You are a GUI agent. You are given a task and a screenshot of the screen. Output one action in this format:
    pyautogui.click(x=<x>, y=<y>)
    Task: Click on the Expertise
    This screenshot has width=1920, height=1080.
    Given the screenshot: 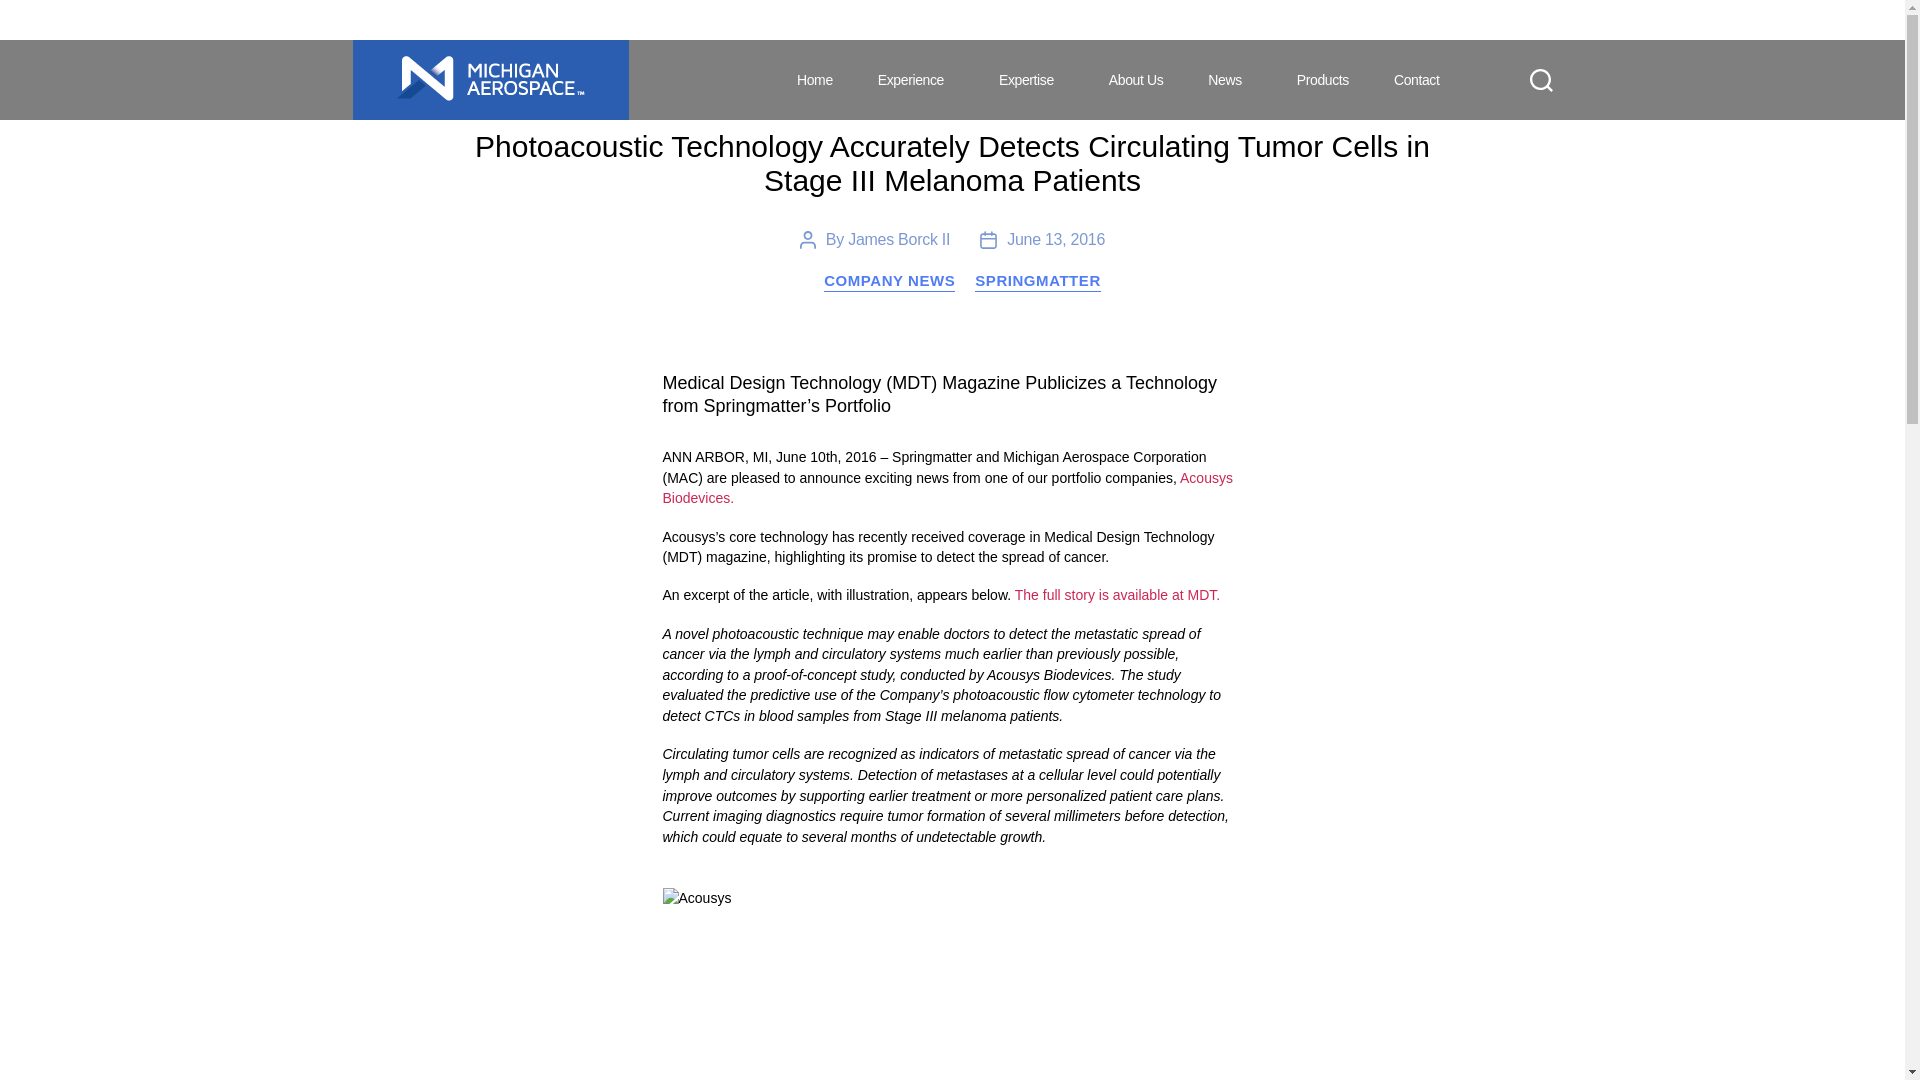 What is the action you would take?
    pyautogui.click(x=1030, y=80)
    